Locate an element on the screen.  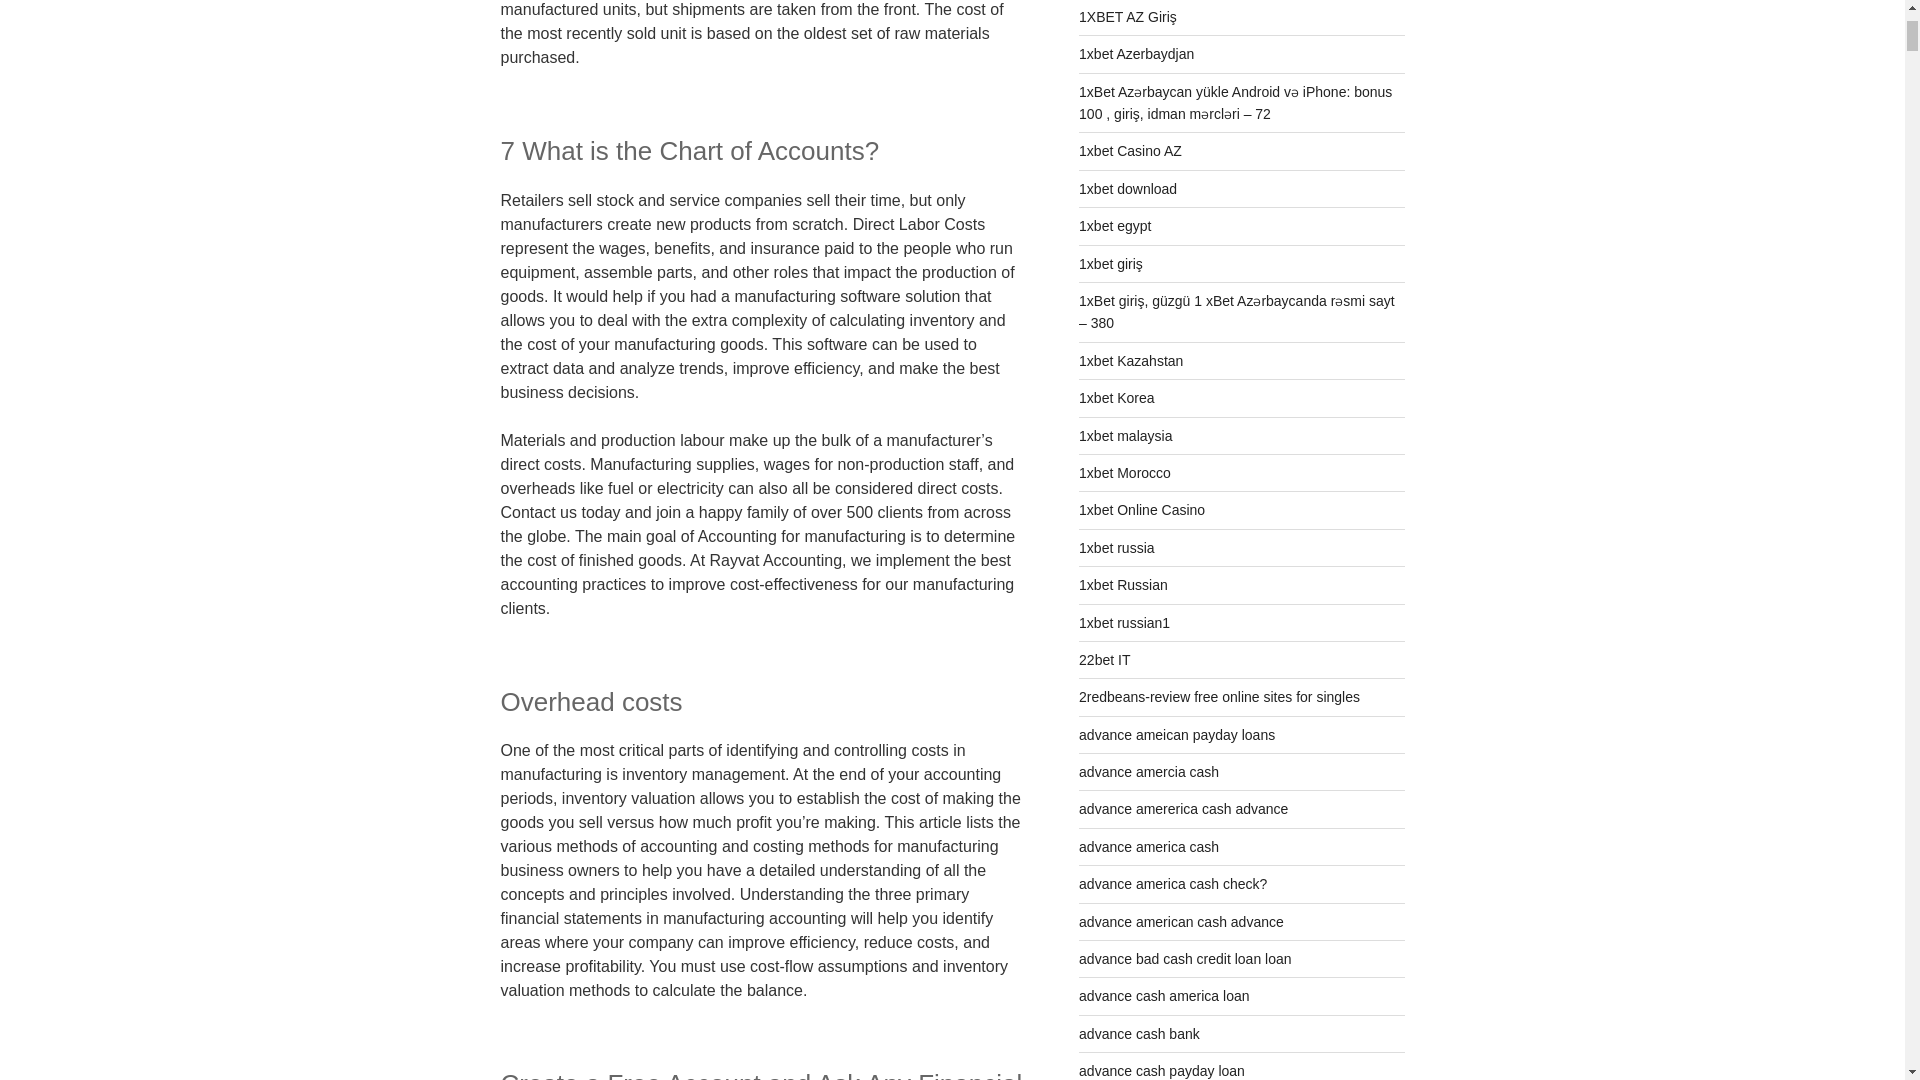
1xbet download is located at coordinates (1128, 188).